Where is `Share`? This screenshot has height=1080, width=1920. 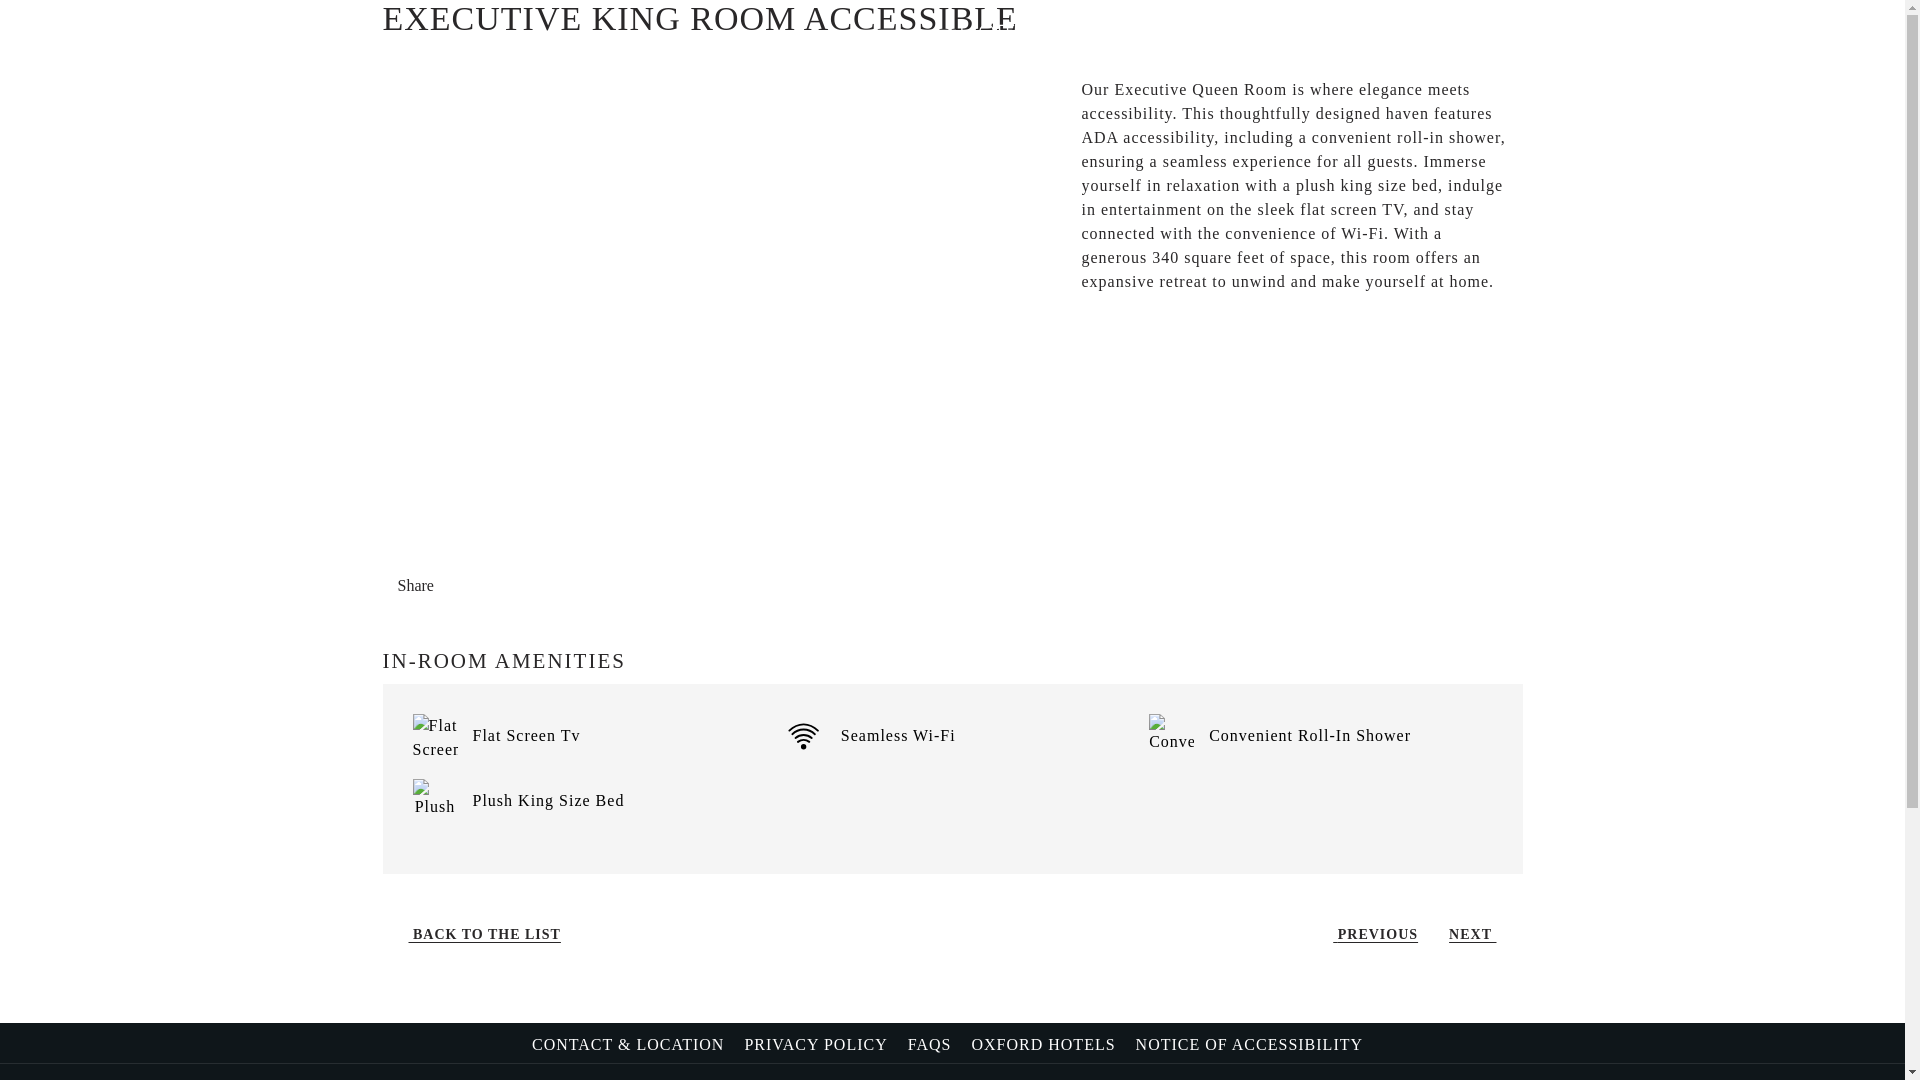
Share is located at coordinates (432, 586).